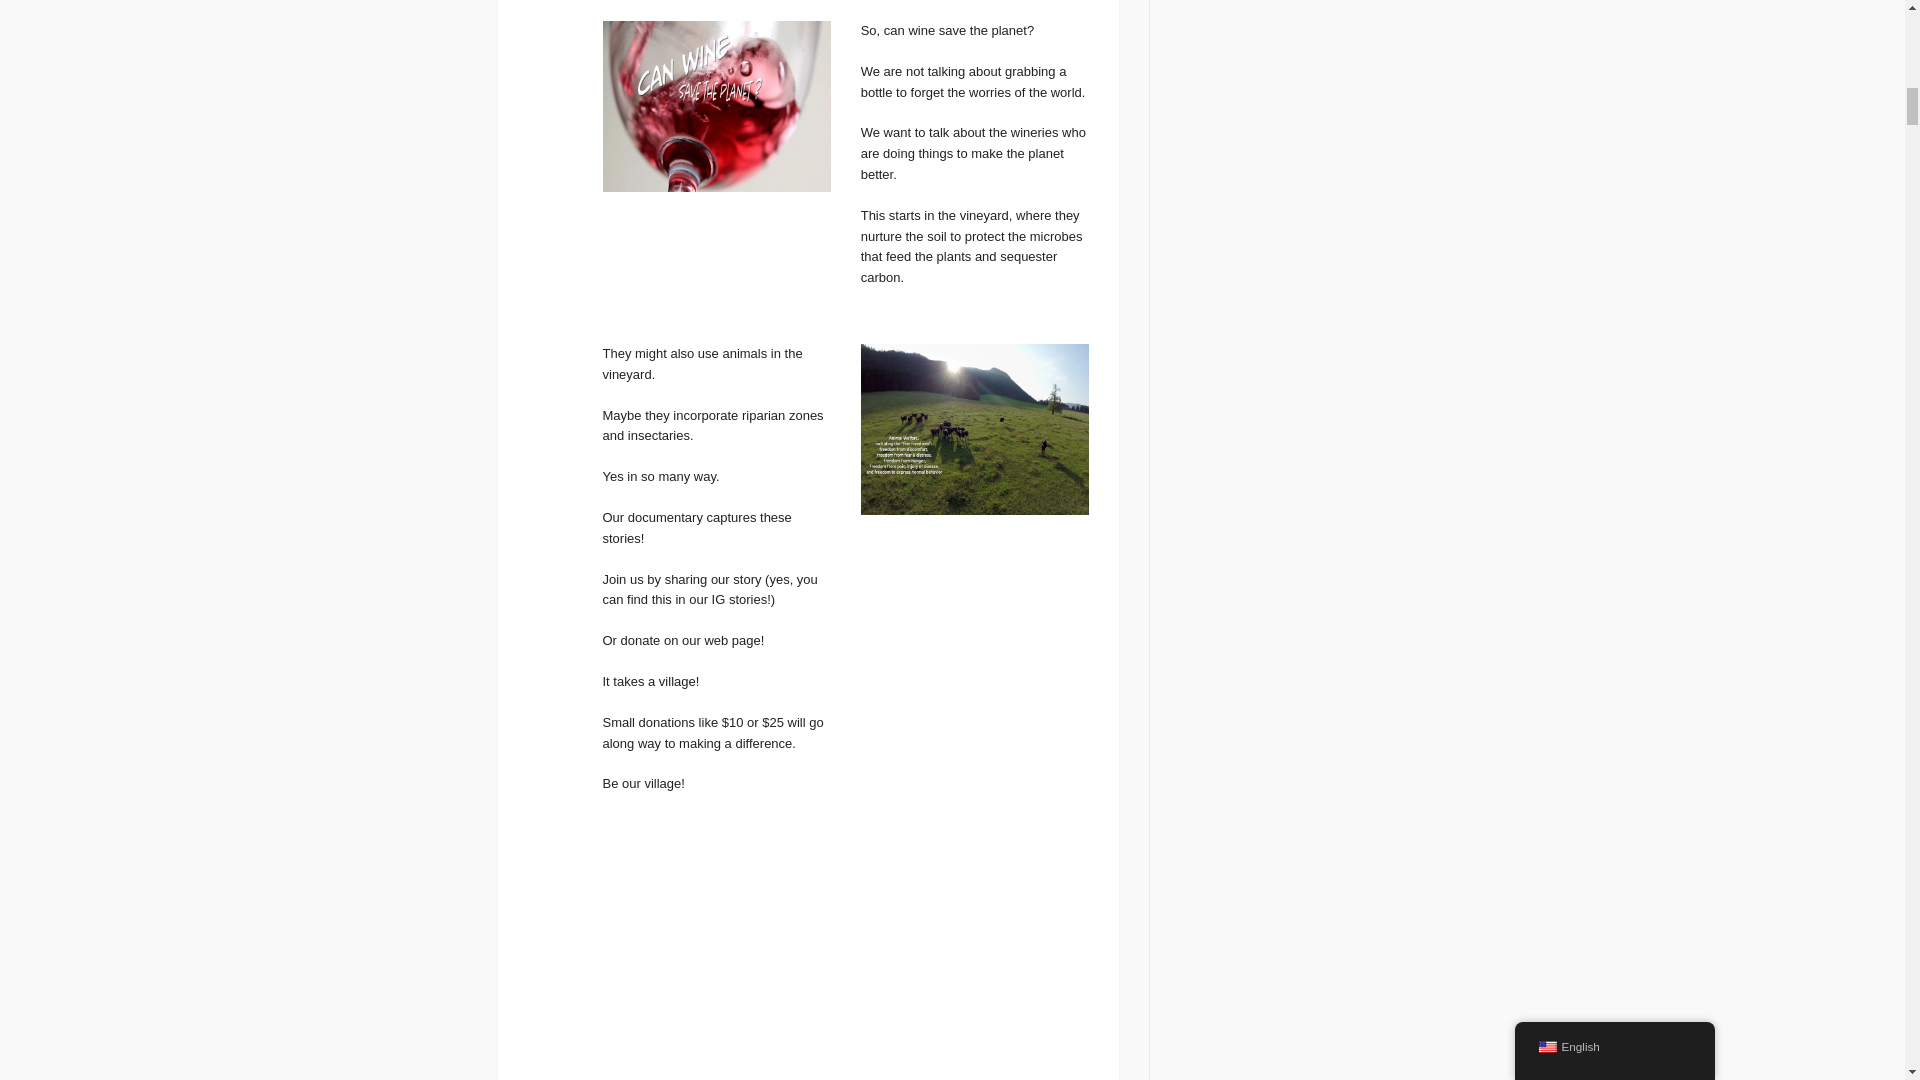 Image resolution: width=1920 pixels, height=1080 pixels. What do you see at coordinates (845, 964) in the screenshot?
I see `Can Wine Save the Planet, Documentary Project Funding Video` at bounding box center [845, 964].